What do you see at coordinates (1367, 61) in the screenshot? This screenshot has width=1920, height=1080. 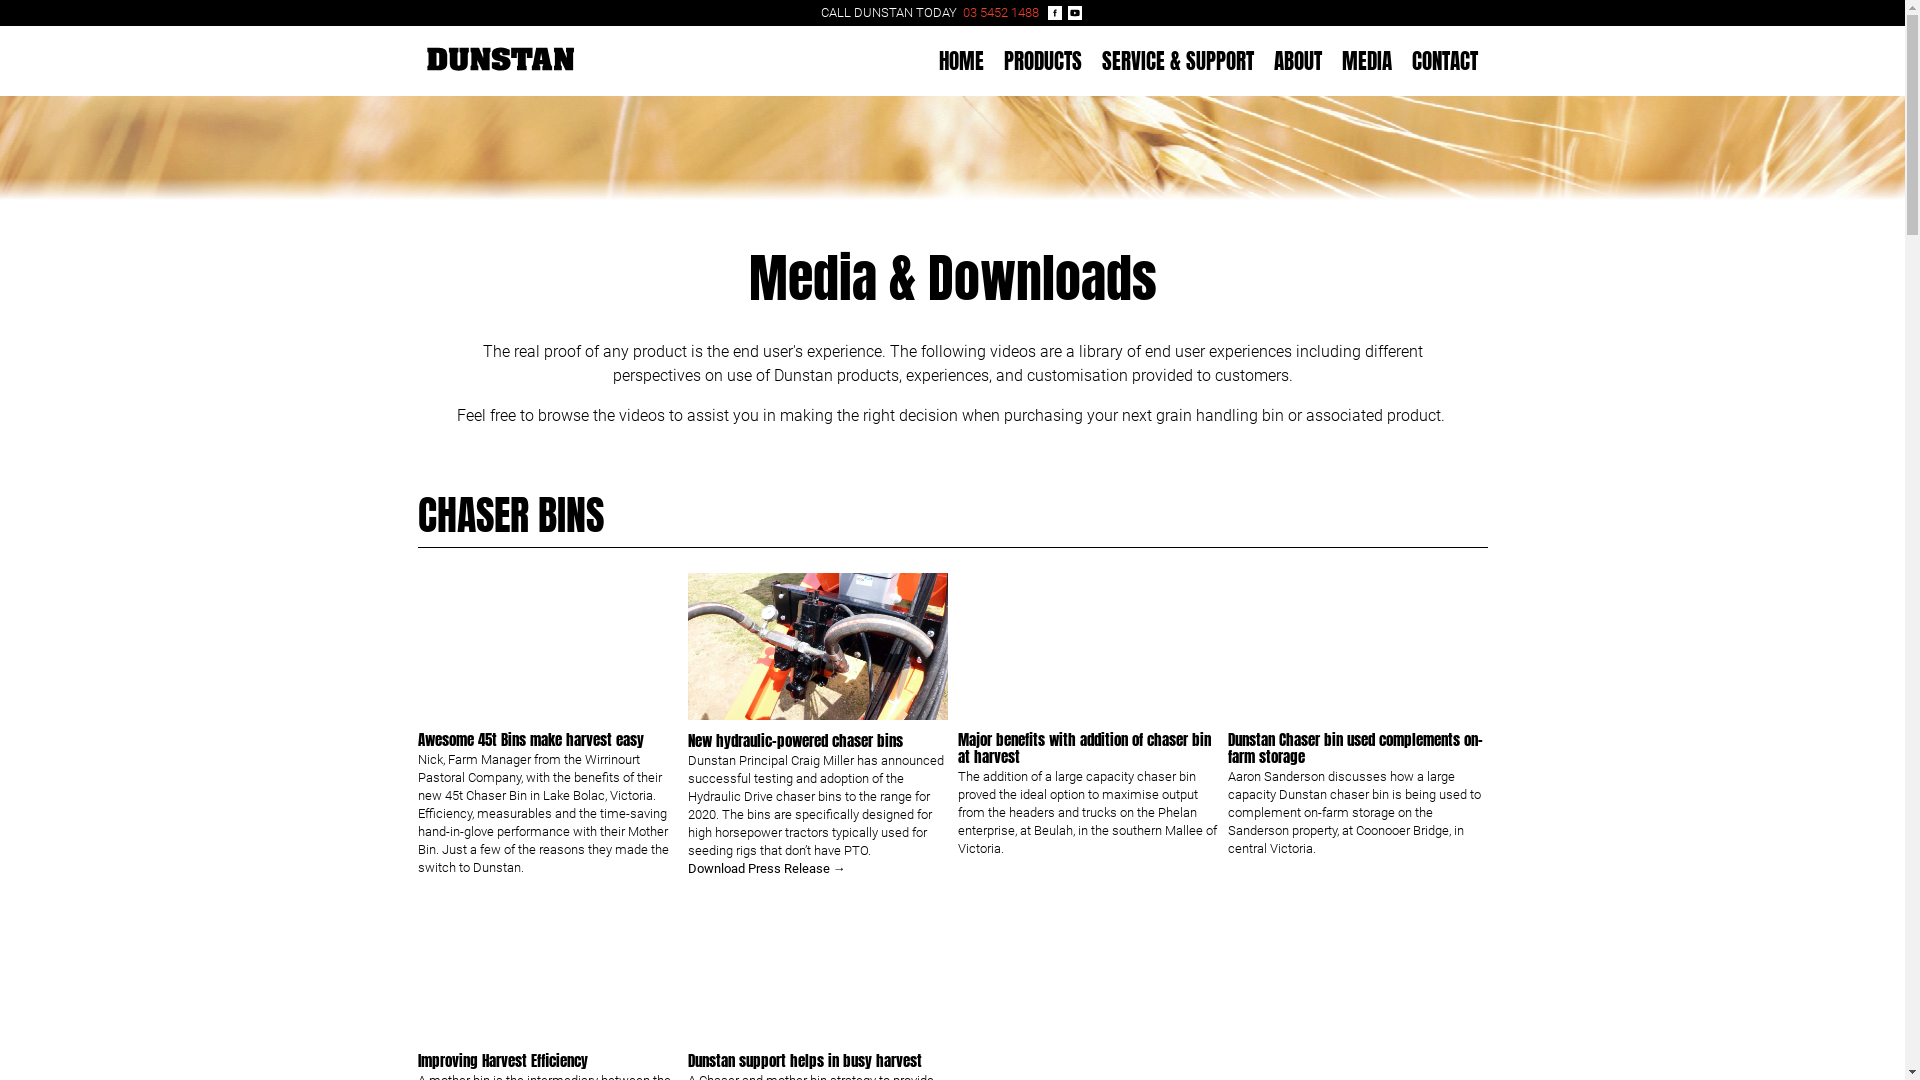 I see `MEDIA` at bounding box center [1367, 61].